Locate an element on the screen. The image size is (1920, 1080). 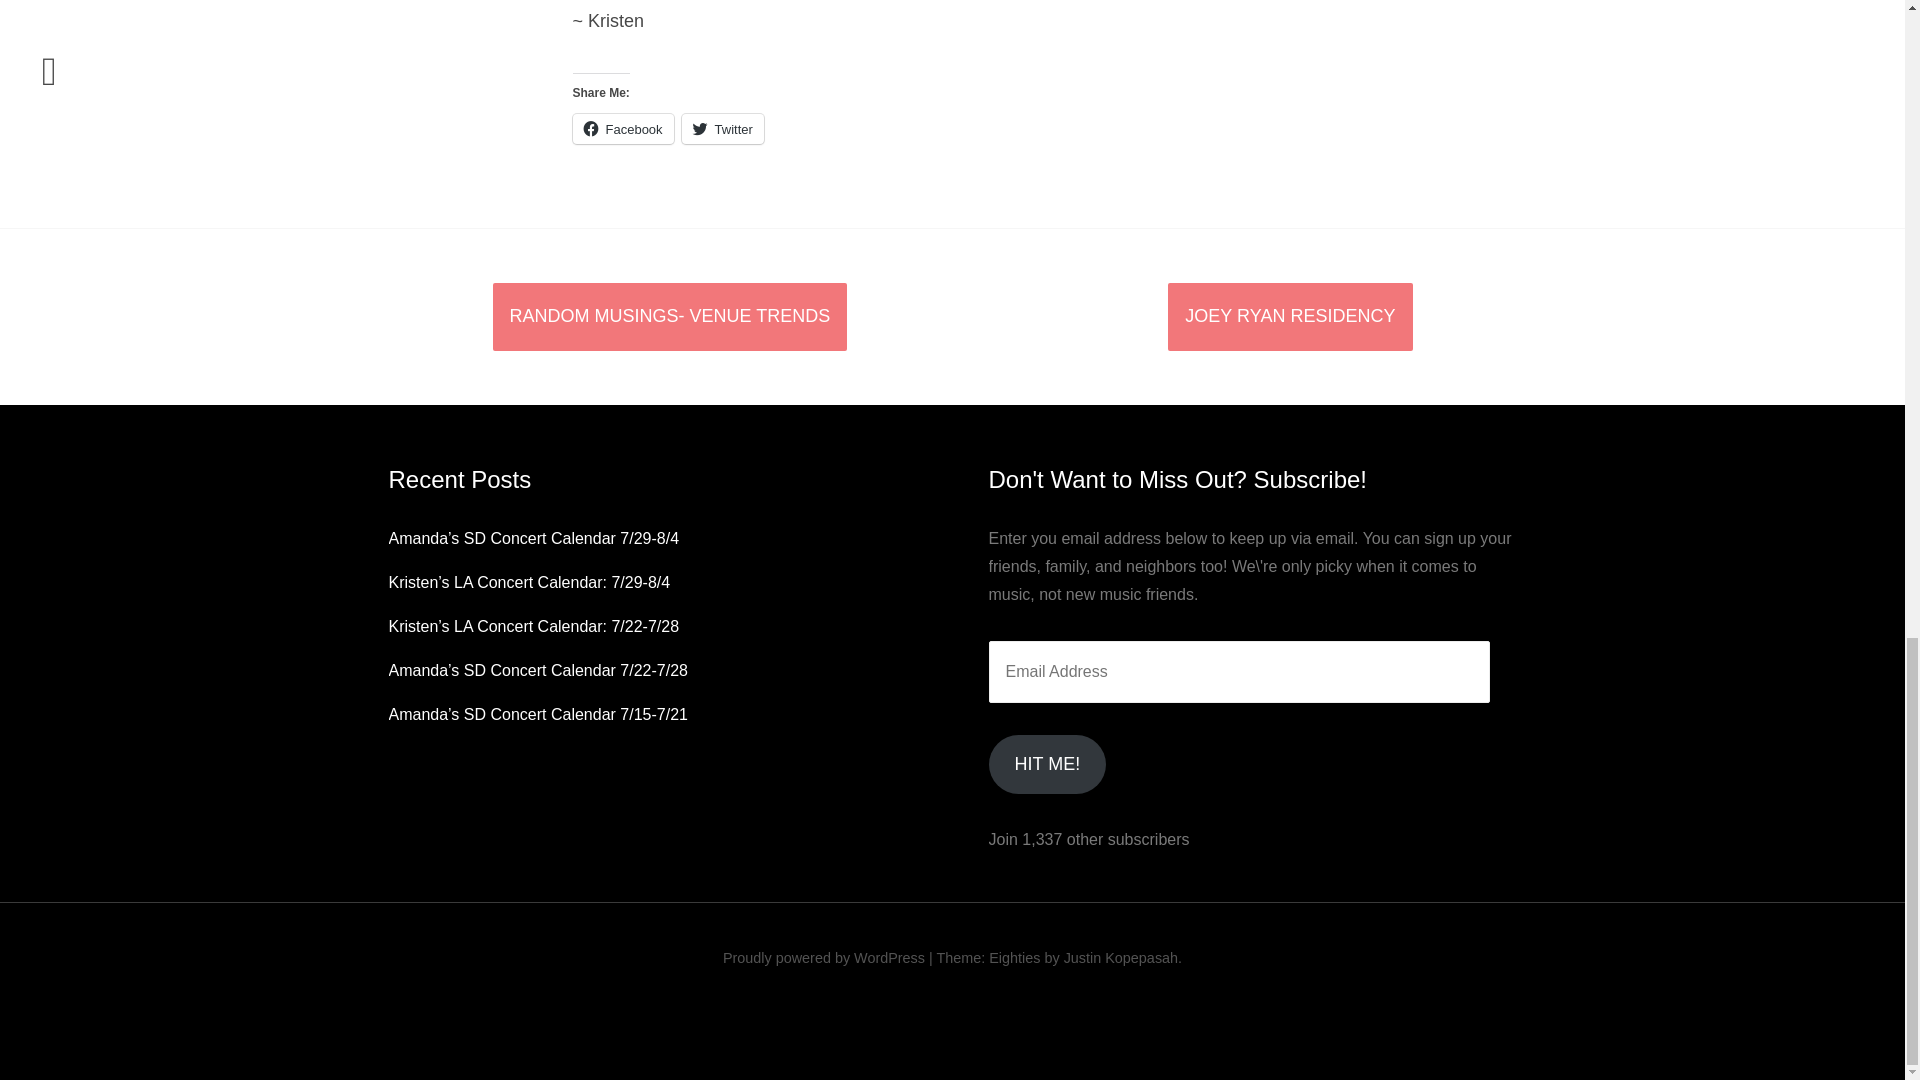
Click to share on Facebook is located at coordinates (622, 128).